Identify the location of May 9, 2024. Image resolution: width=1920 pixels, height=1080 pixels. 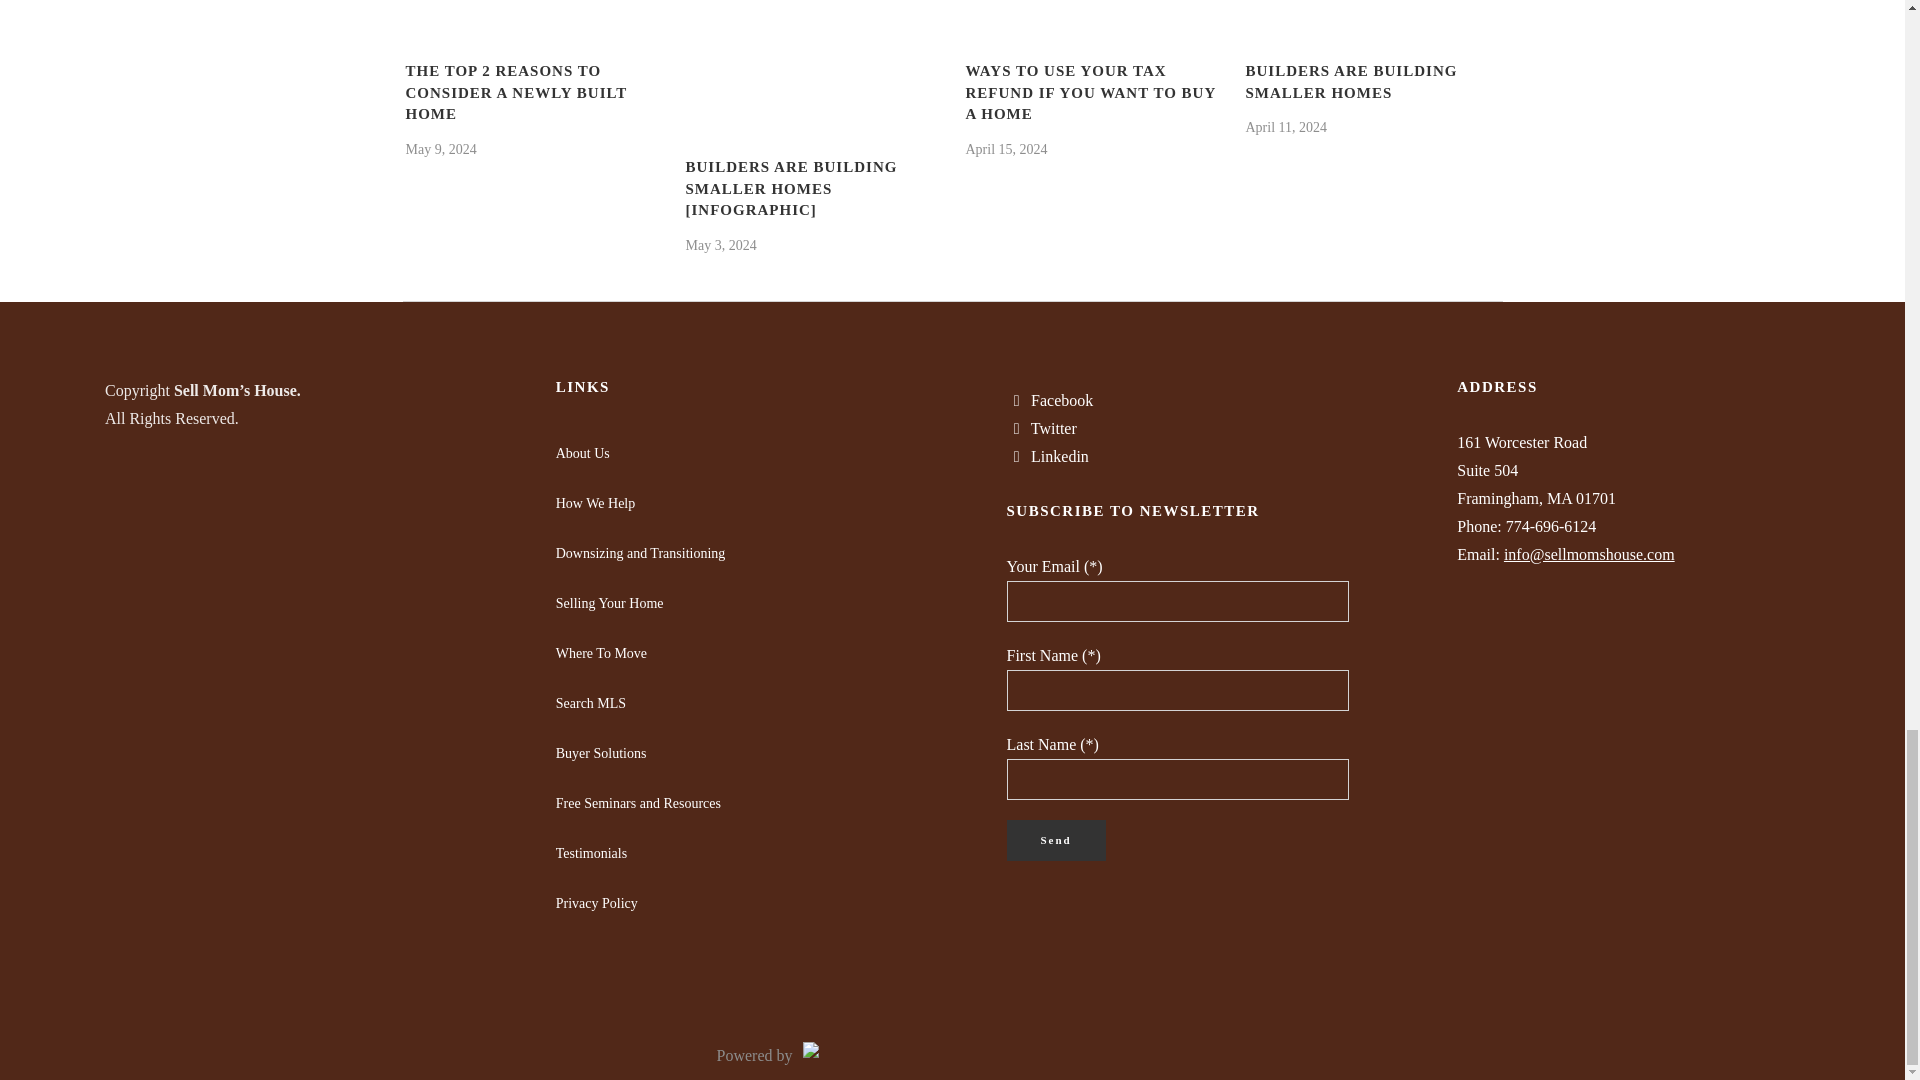
(440, 148).